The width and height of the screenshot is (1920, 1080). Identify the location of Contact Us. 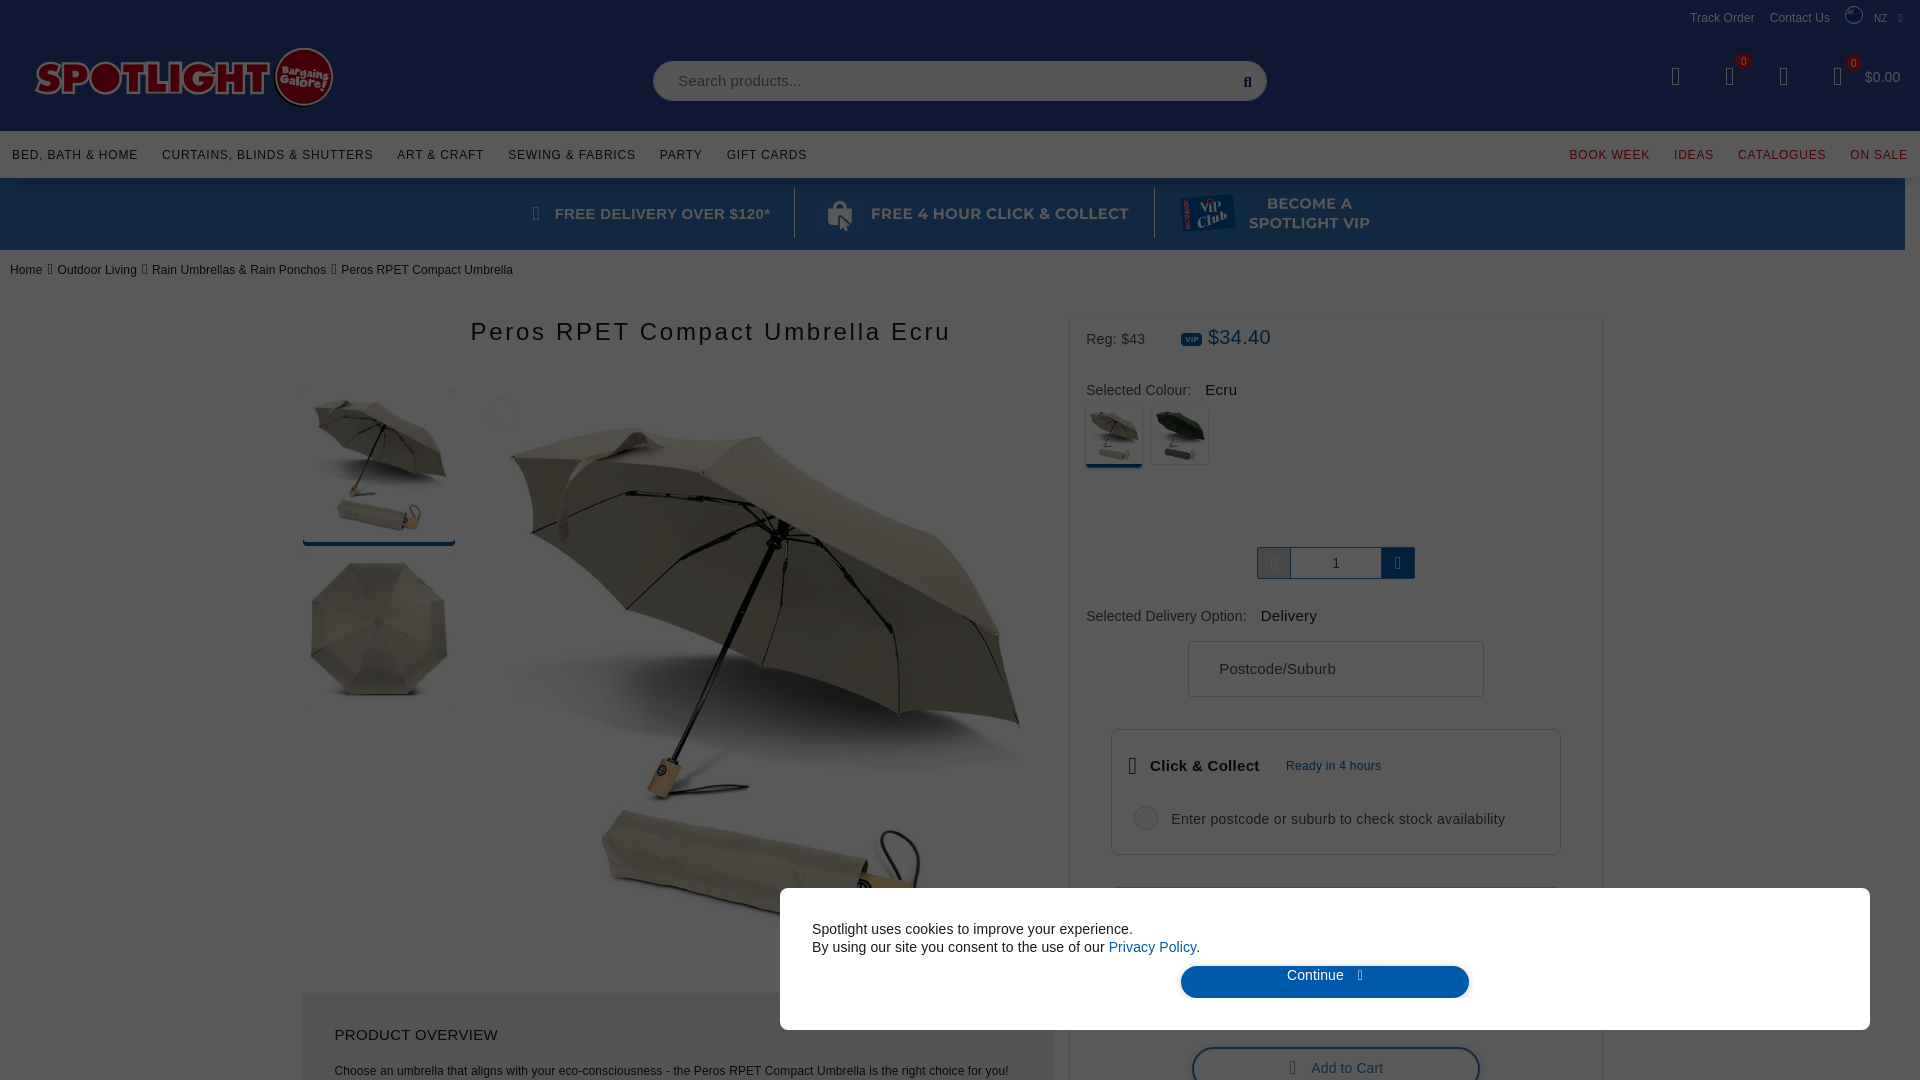
(1800, 17).